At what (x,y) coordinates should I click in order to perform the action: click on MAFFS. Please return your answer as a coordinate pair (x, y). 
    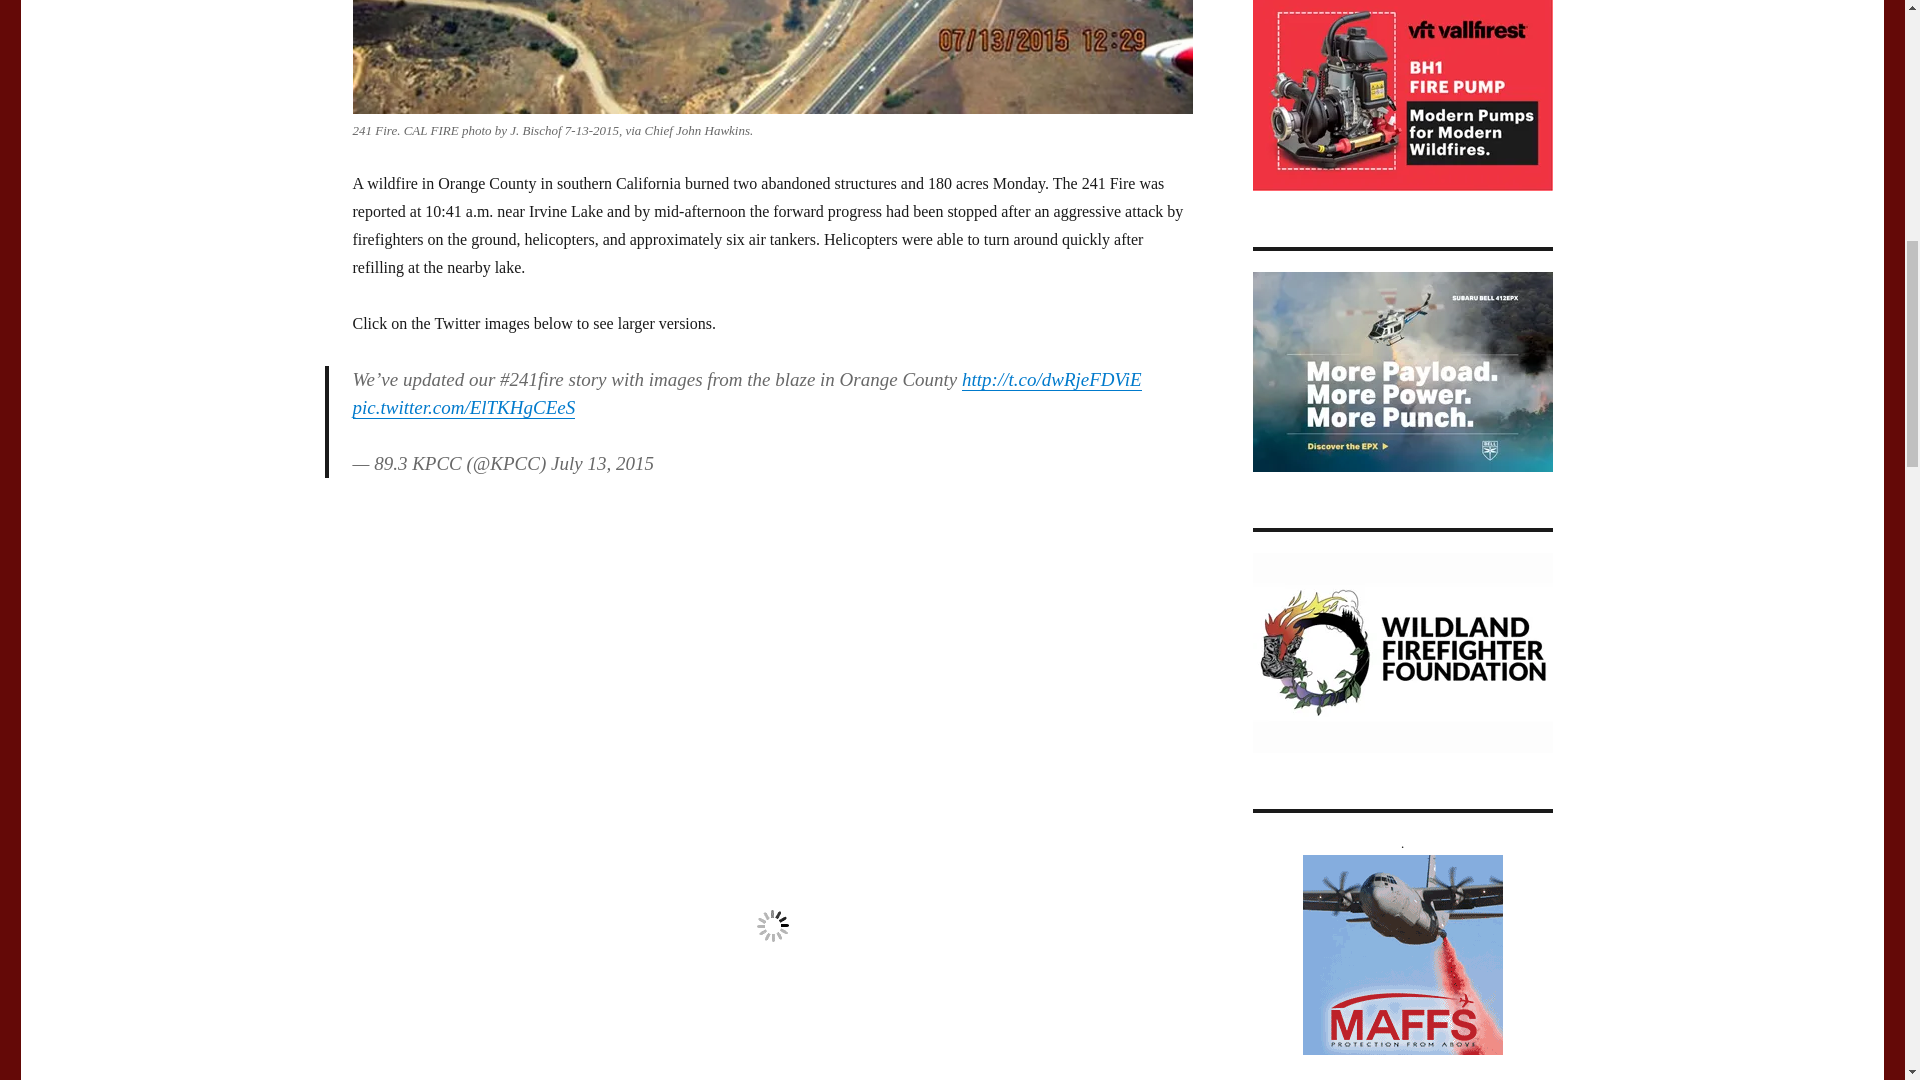
    Looking at the image, I should click on (1401, 955).